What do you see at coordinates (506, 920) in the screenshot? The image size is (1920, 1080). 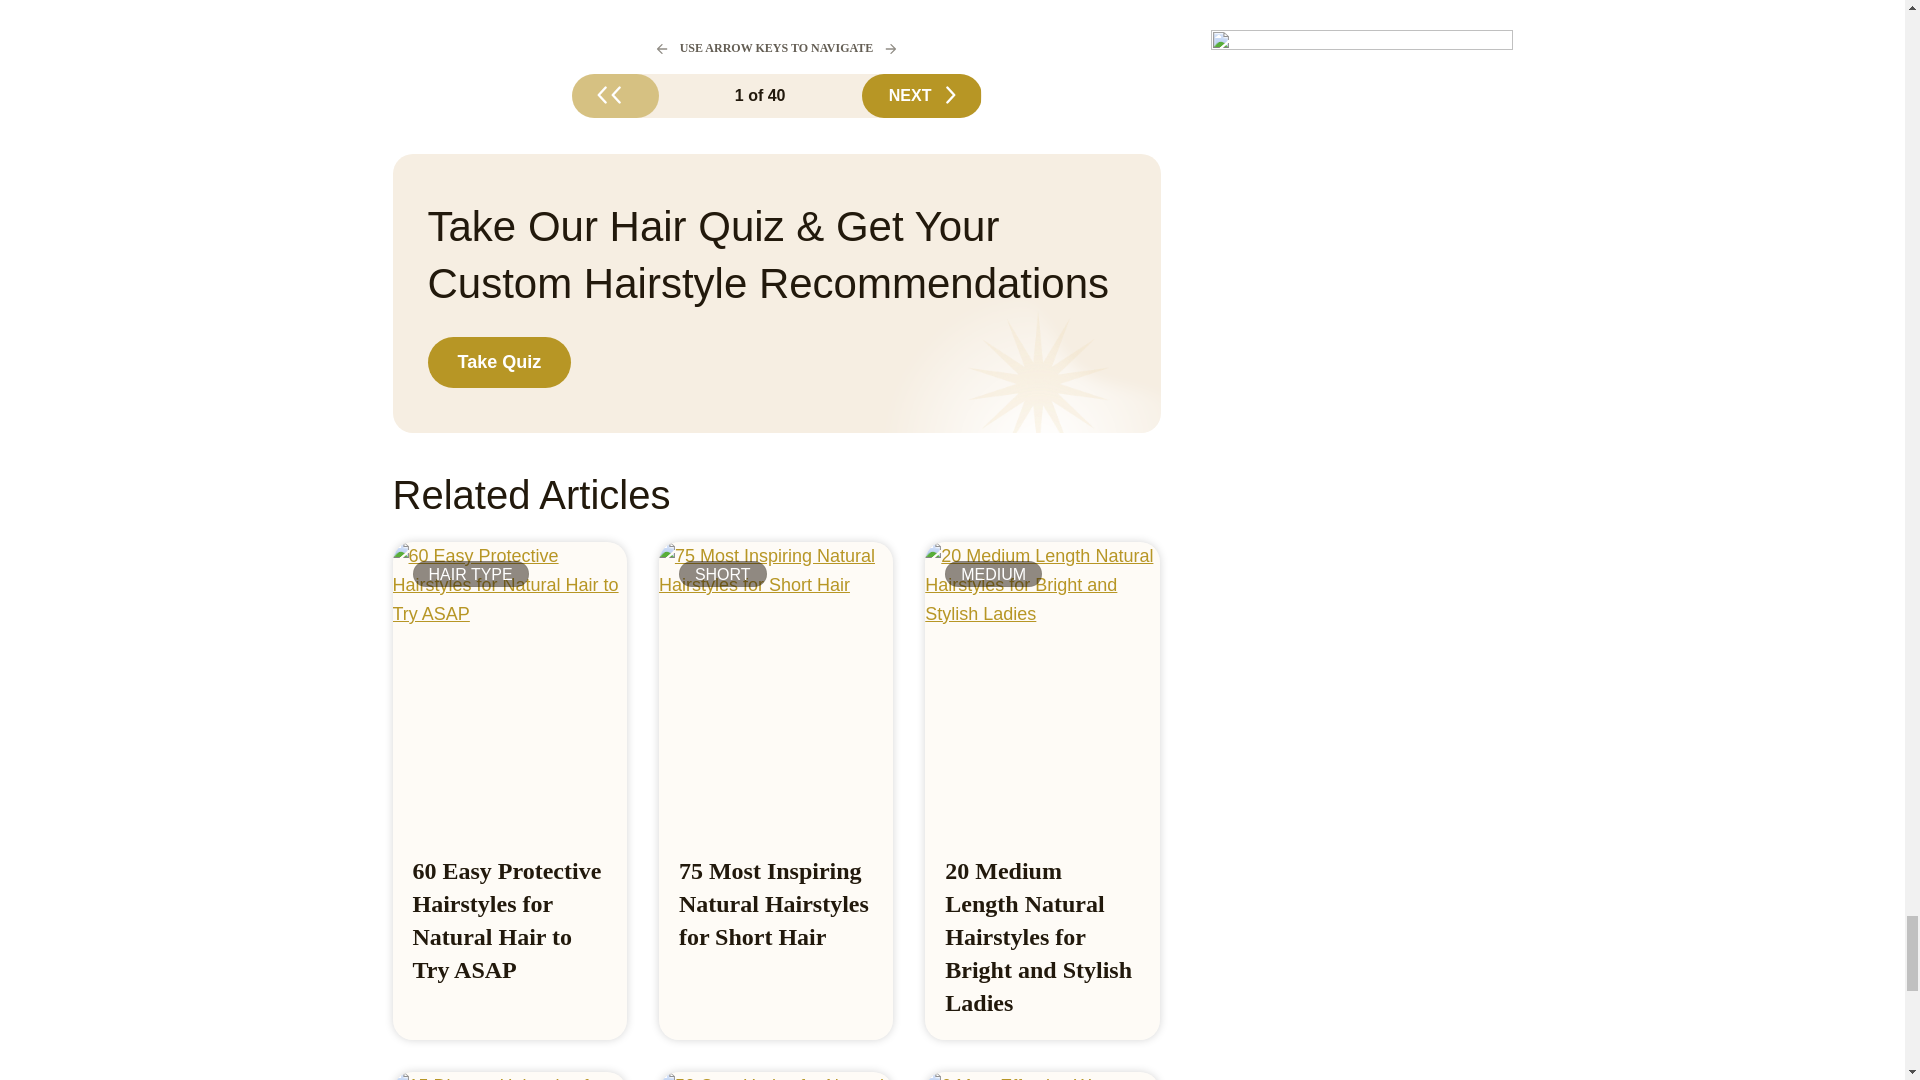 I see `60 Easy Protective Hairstyles for Natural Hair to Try ASAP` at bounding box center [506, 920].